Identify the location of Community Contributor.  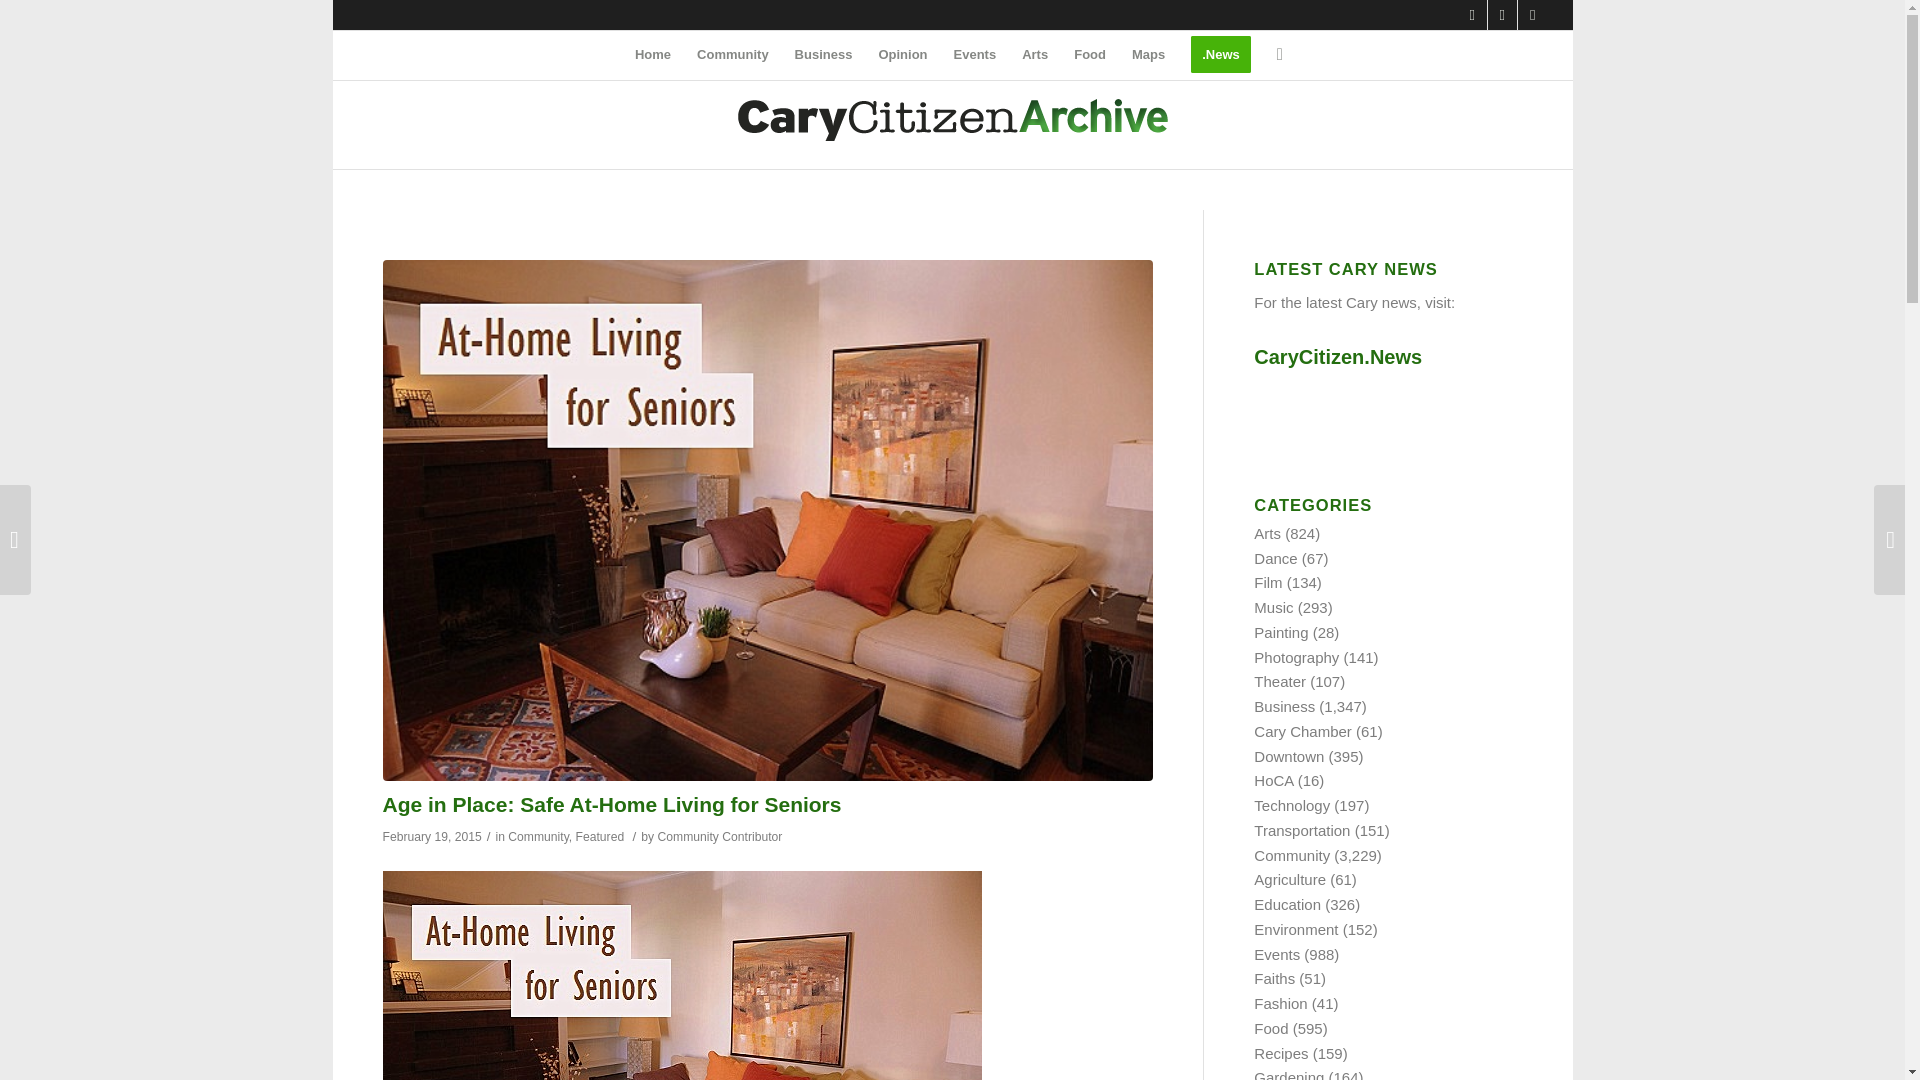
(720, 836).